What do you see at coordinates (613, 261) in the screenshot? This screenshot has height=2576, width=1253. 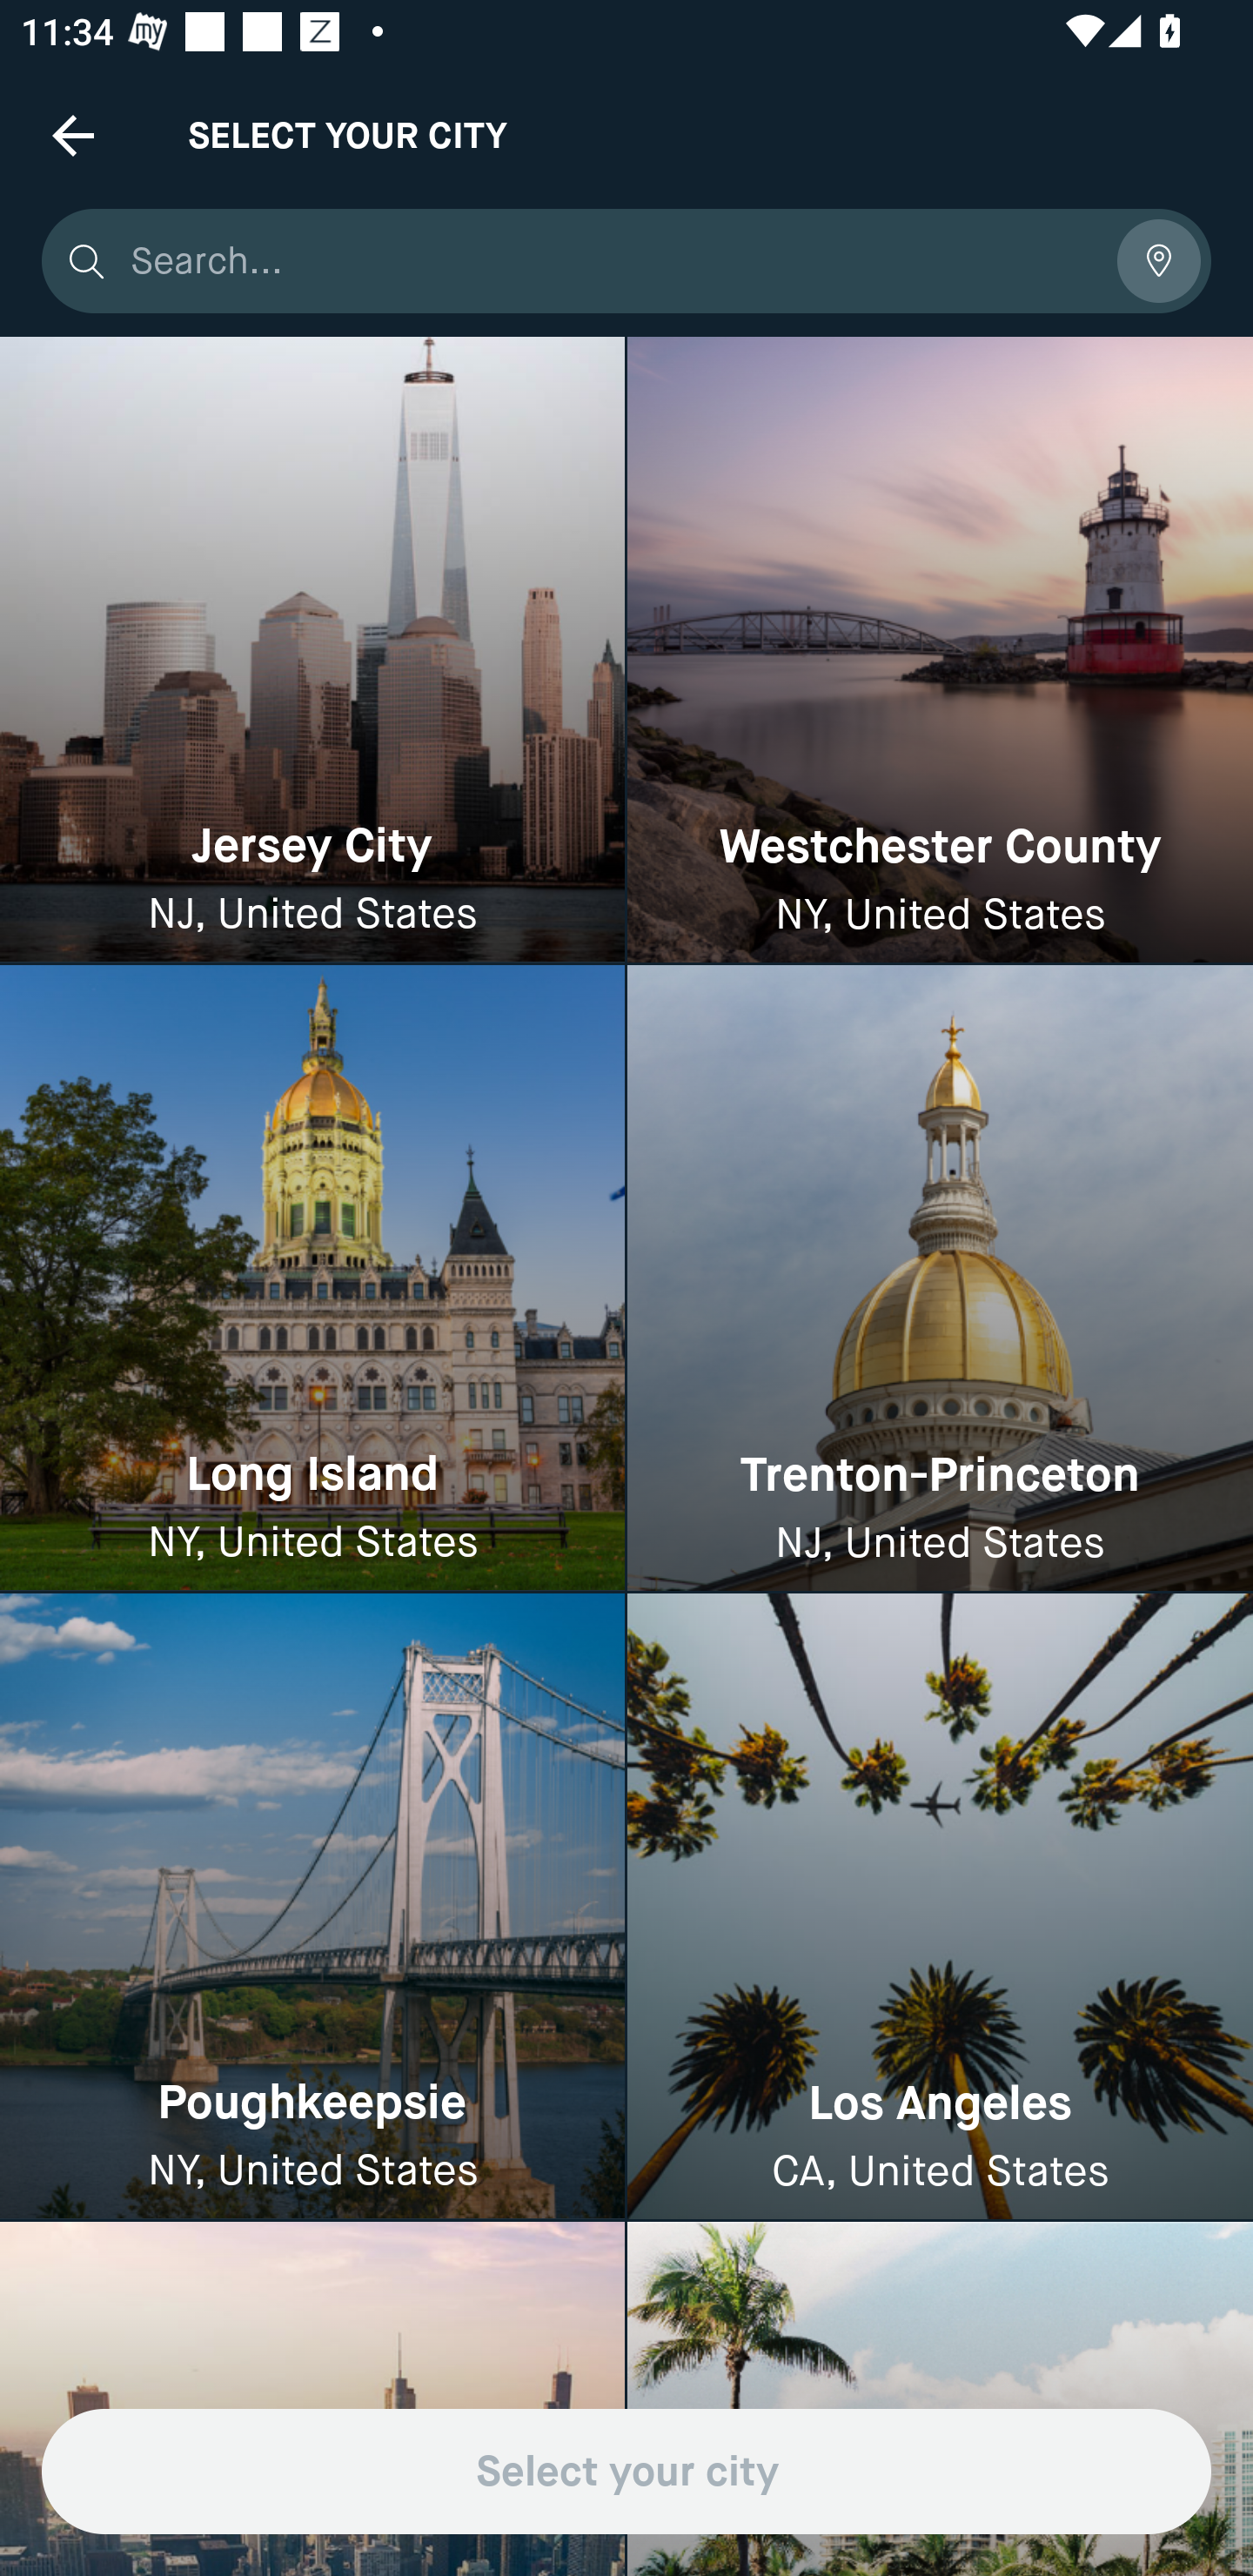 I see `Search...` at bounding box center [613, 261].